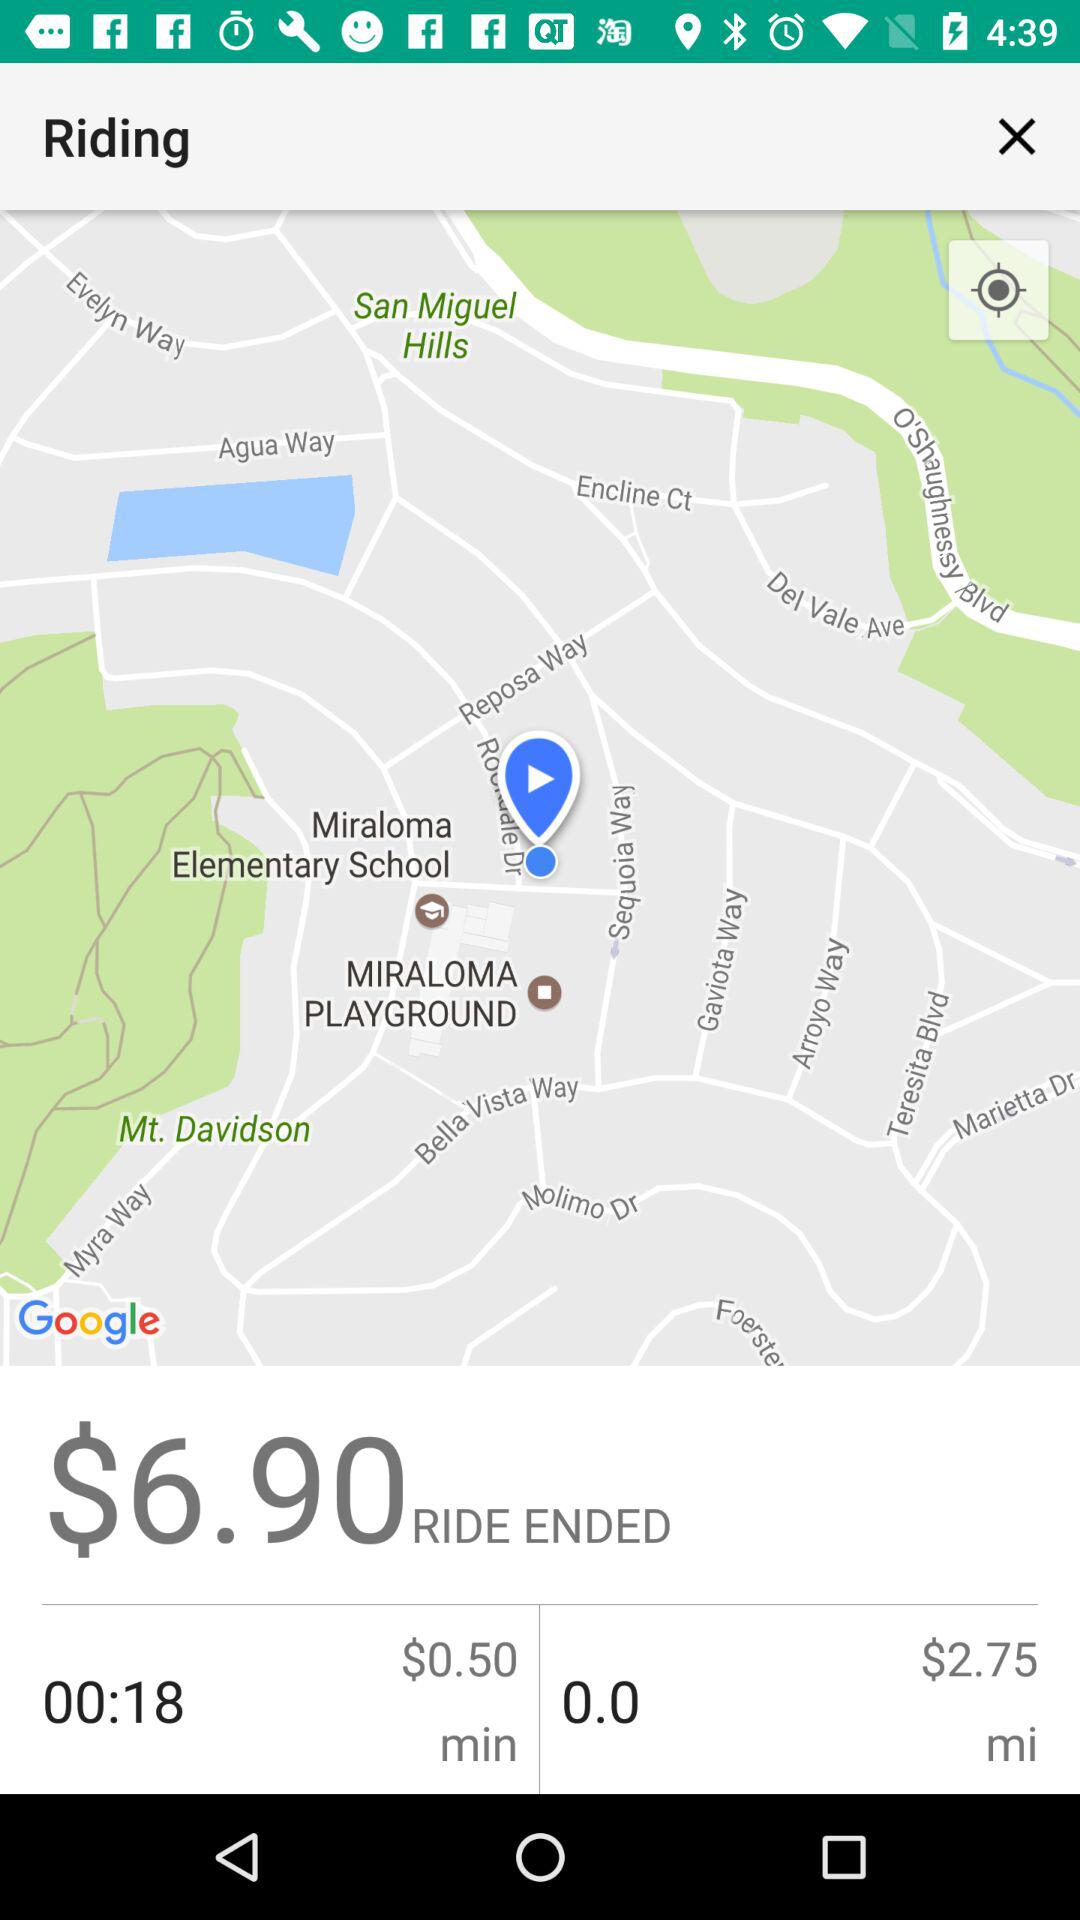  What do you see at coordinates (540, 1002) in the screenshot?
I see `press the icon at the center` at bounding box center [540, 1002].